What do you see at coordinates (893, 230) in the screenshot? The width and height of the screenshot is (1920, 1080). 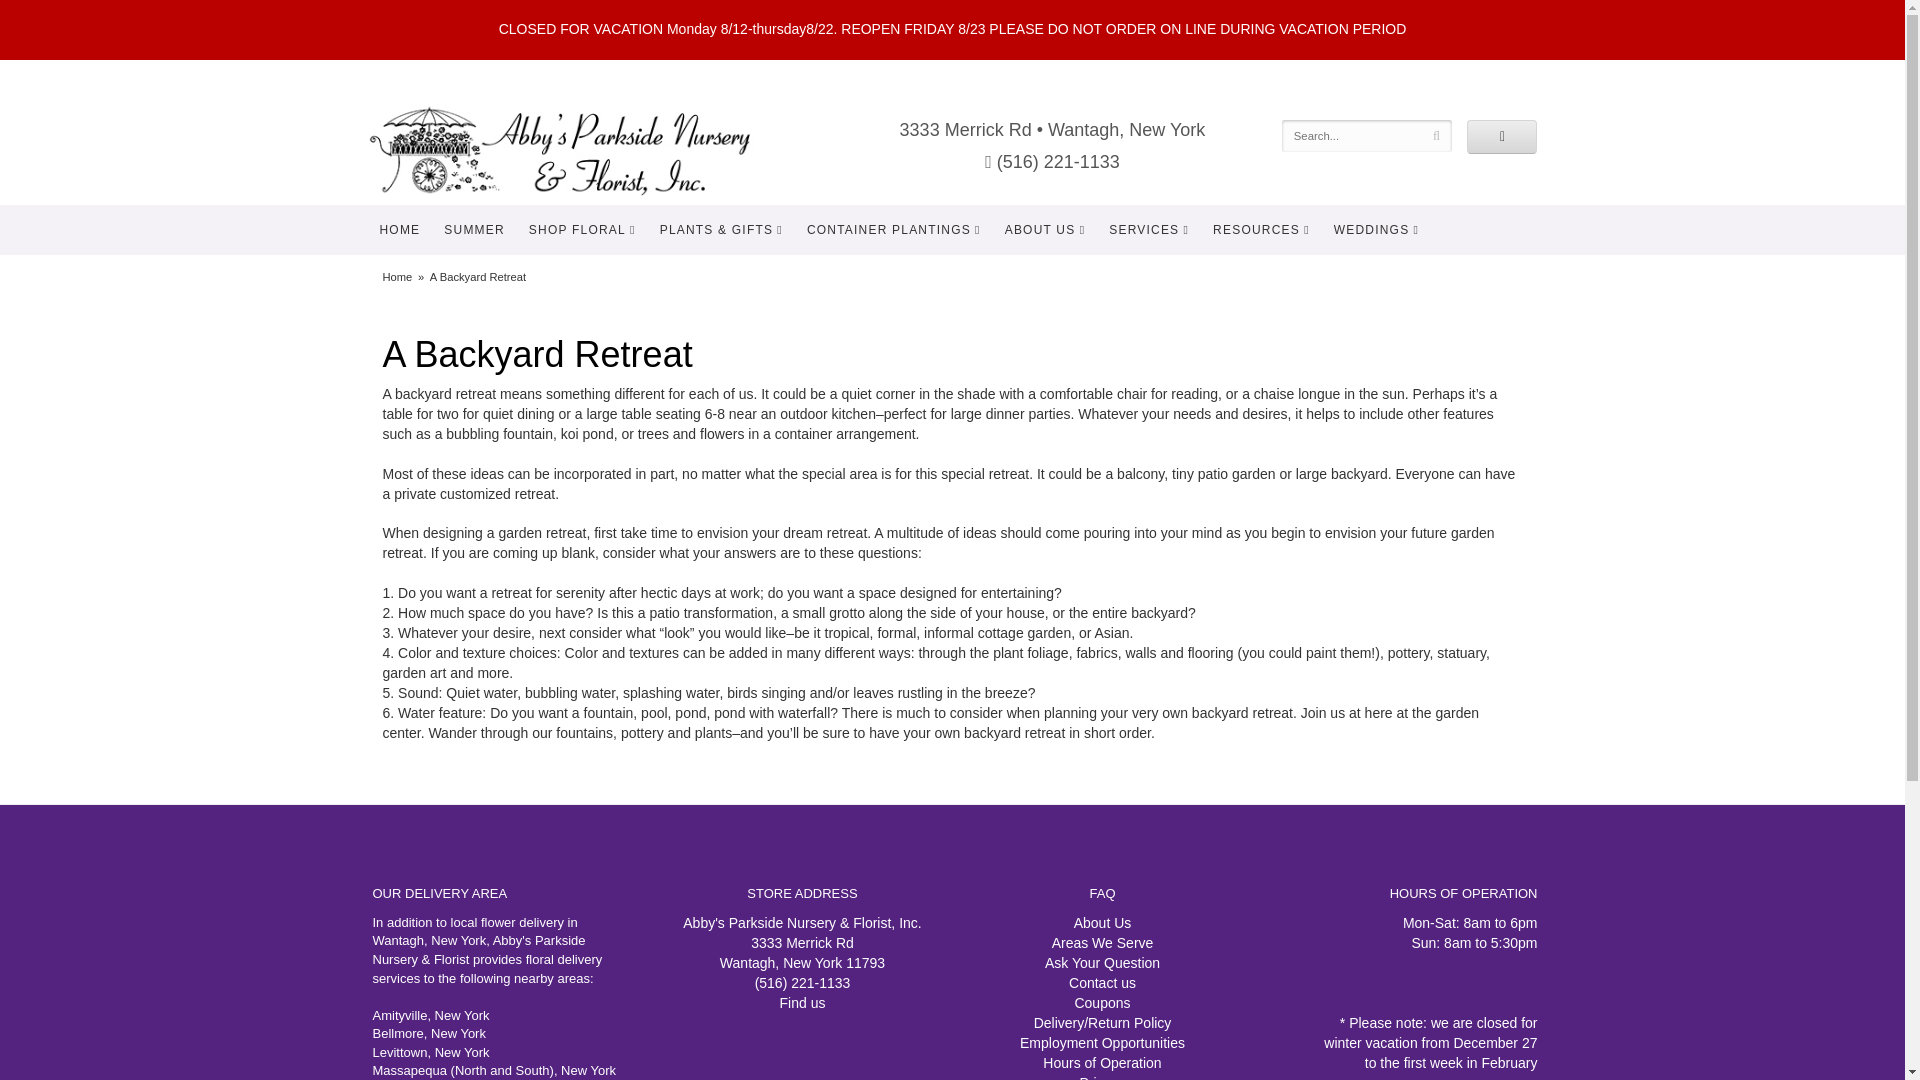 I see `CONTAINER PLANTINGS` at bounding box center [893, 230].